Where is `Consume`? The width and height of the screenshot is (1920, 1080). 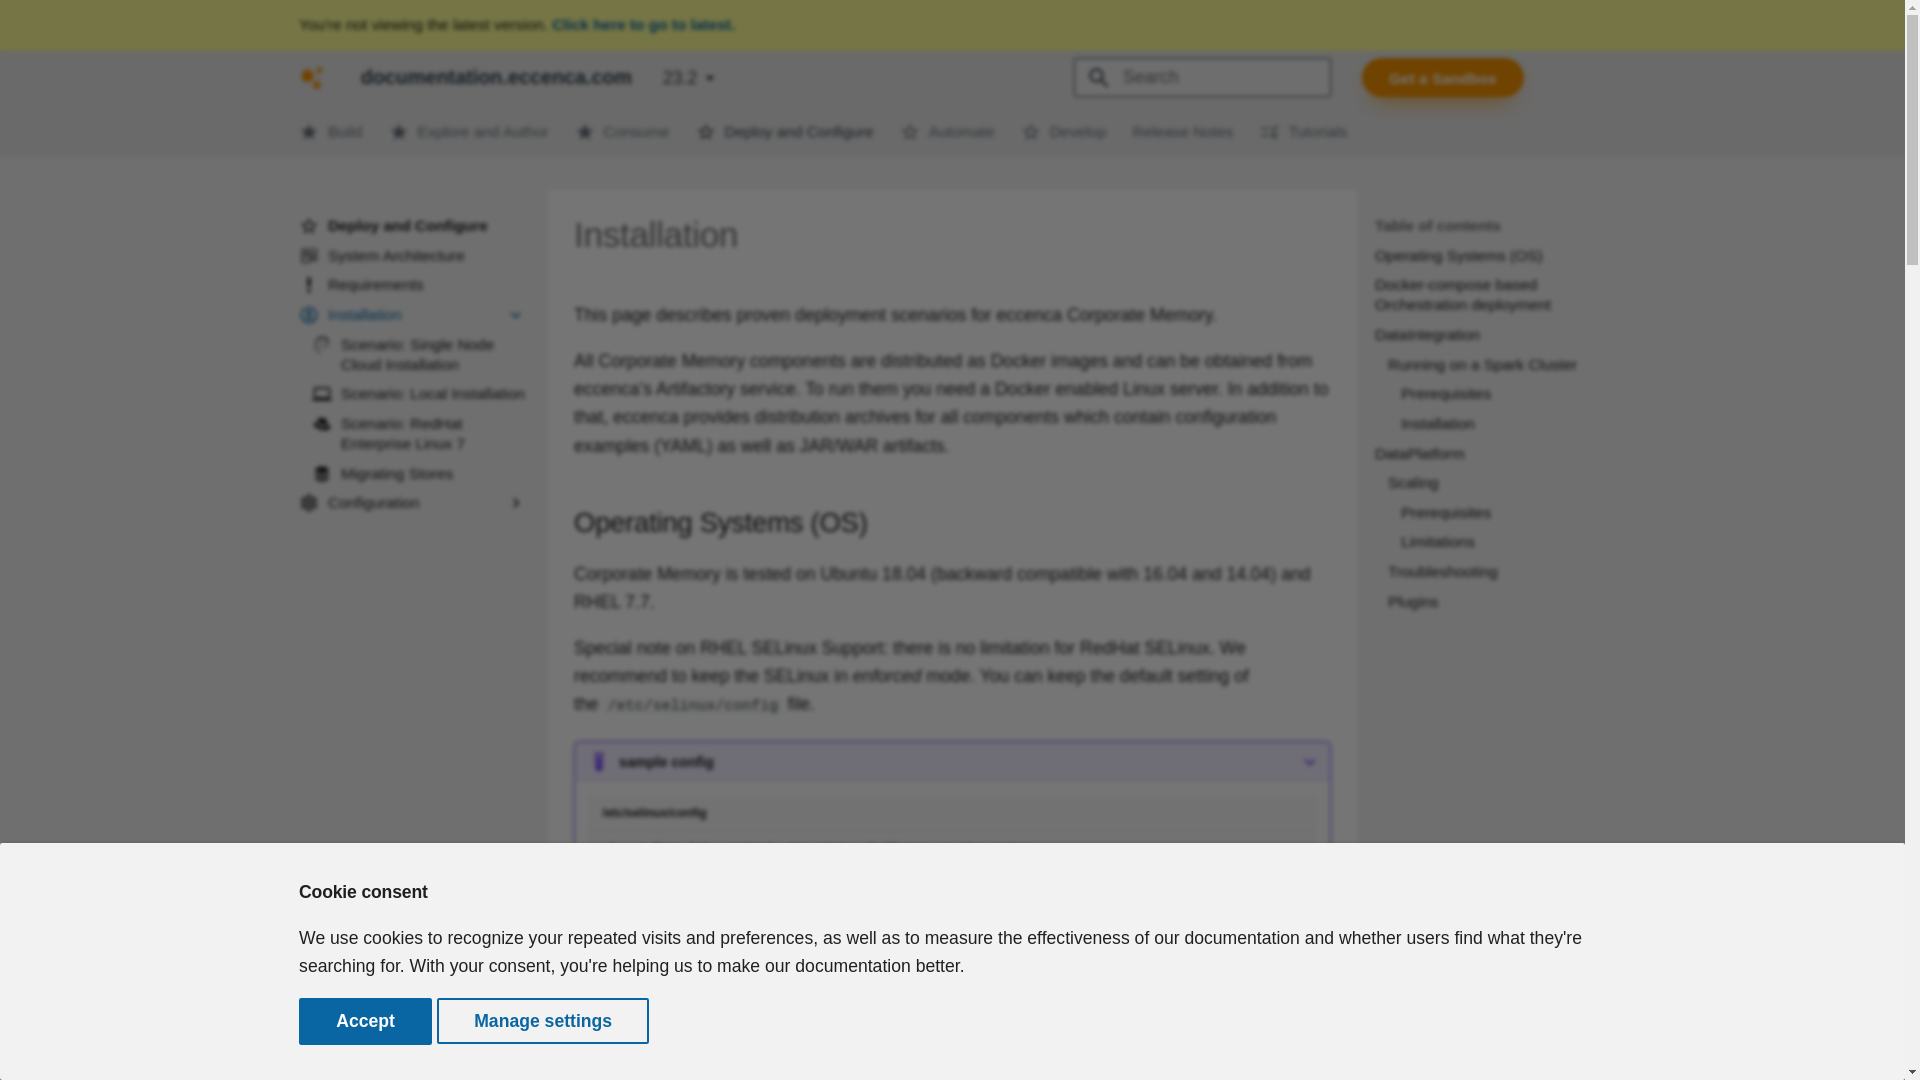
Consume is located at coordinates (622, 130).